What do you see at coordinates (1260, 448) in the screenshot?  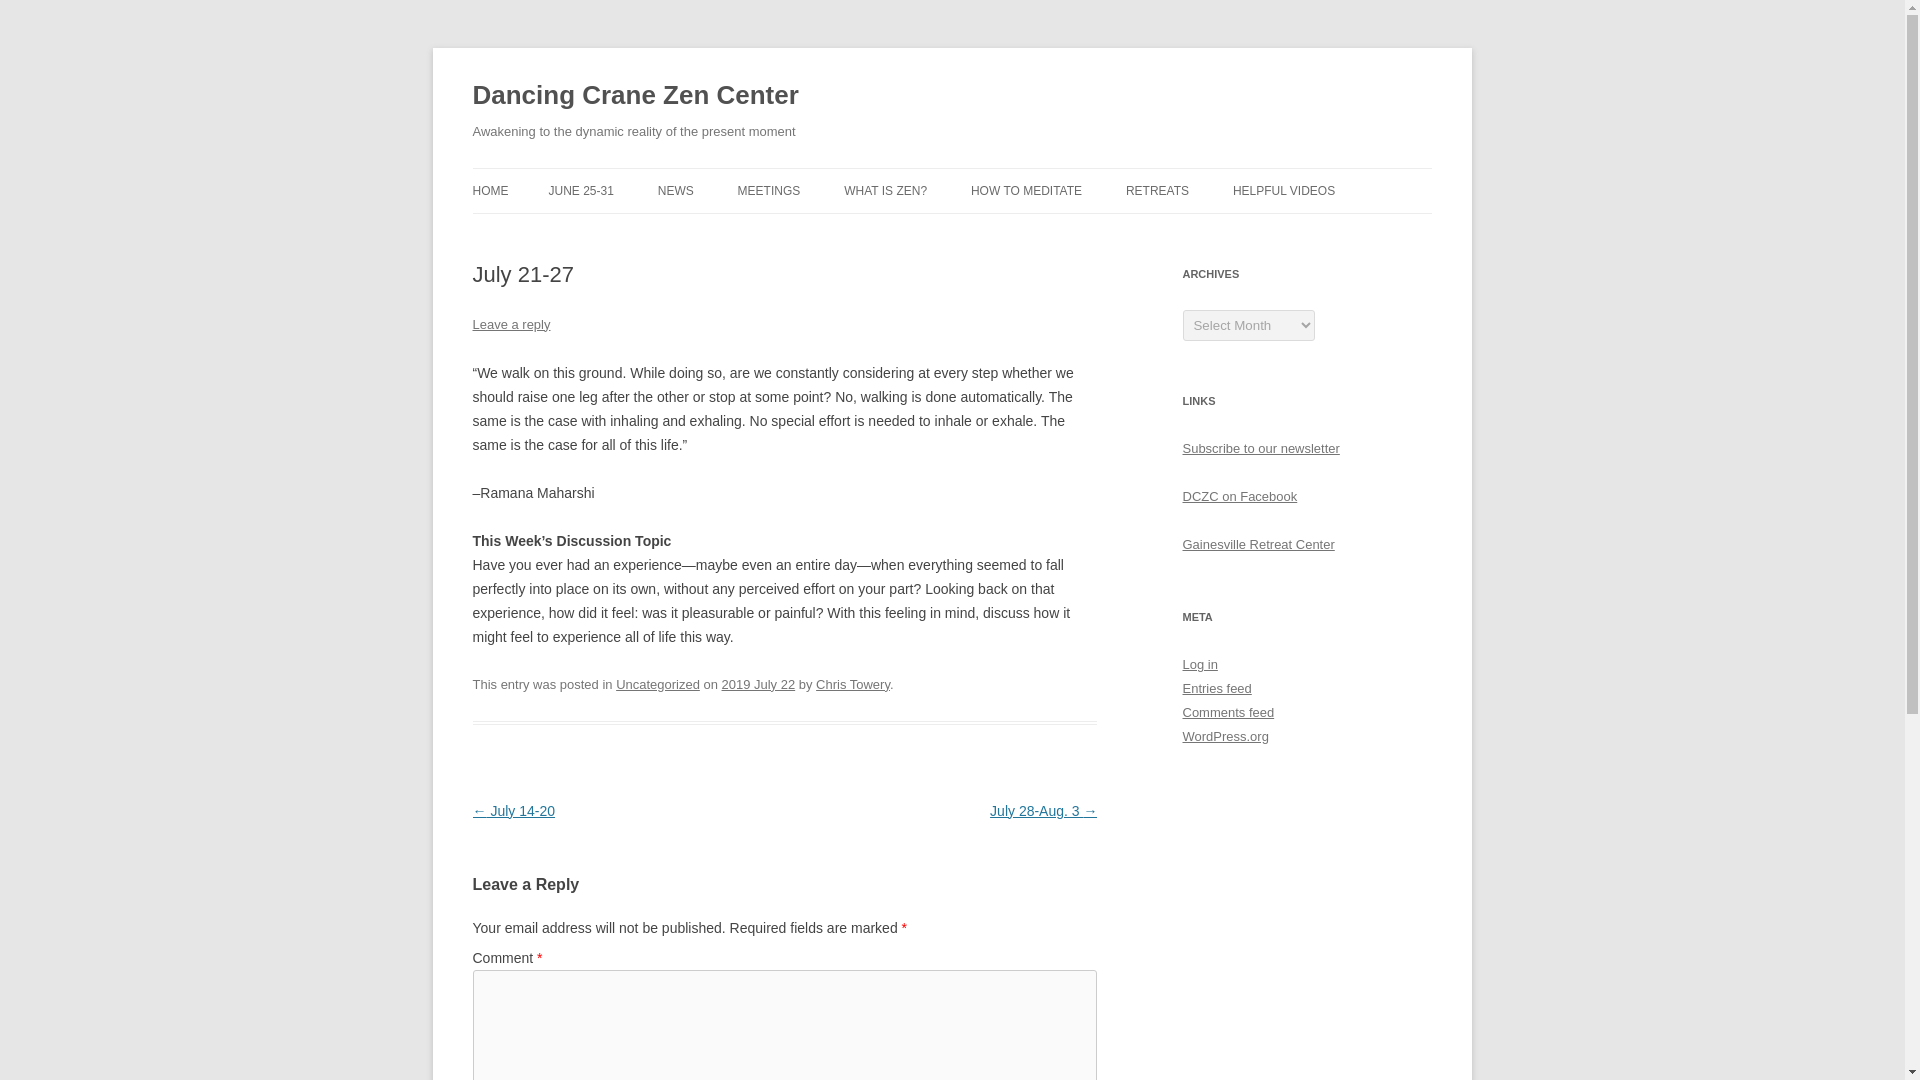 I see `Subscribe to our newsletter` at bounding box center [1260, 448].